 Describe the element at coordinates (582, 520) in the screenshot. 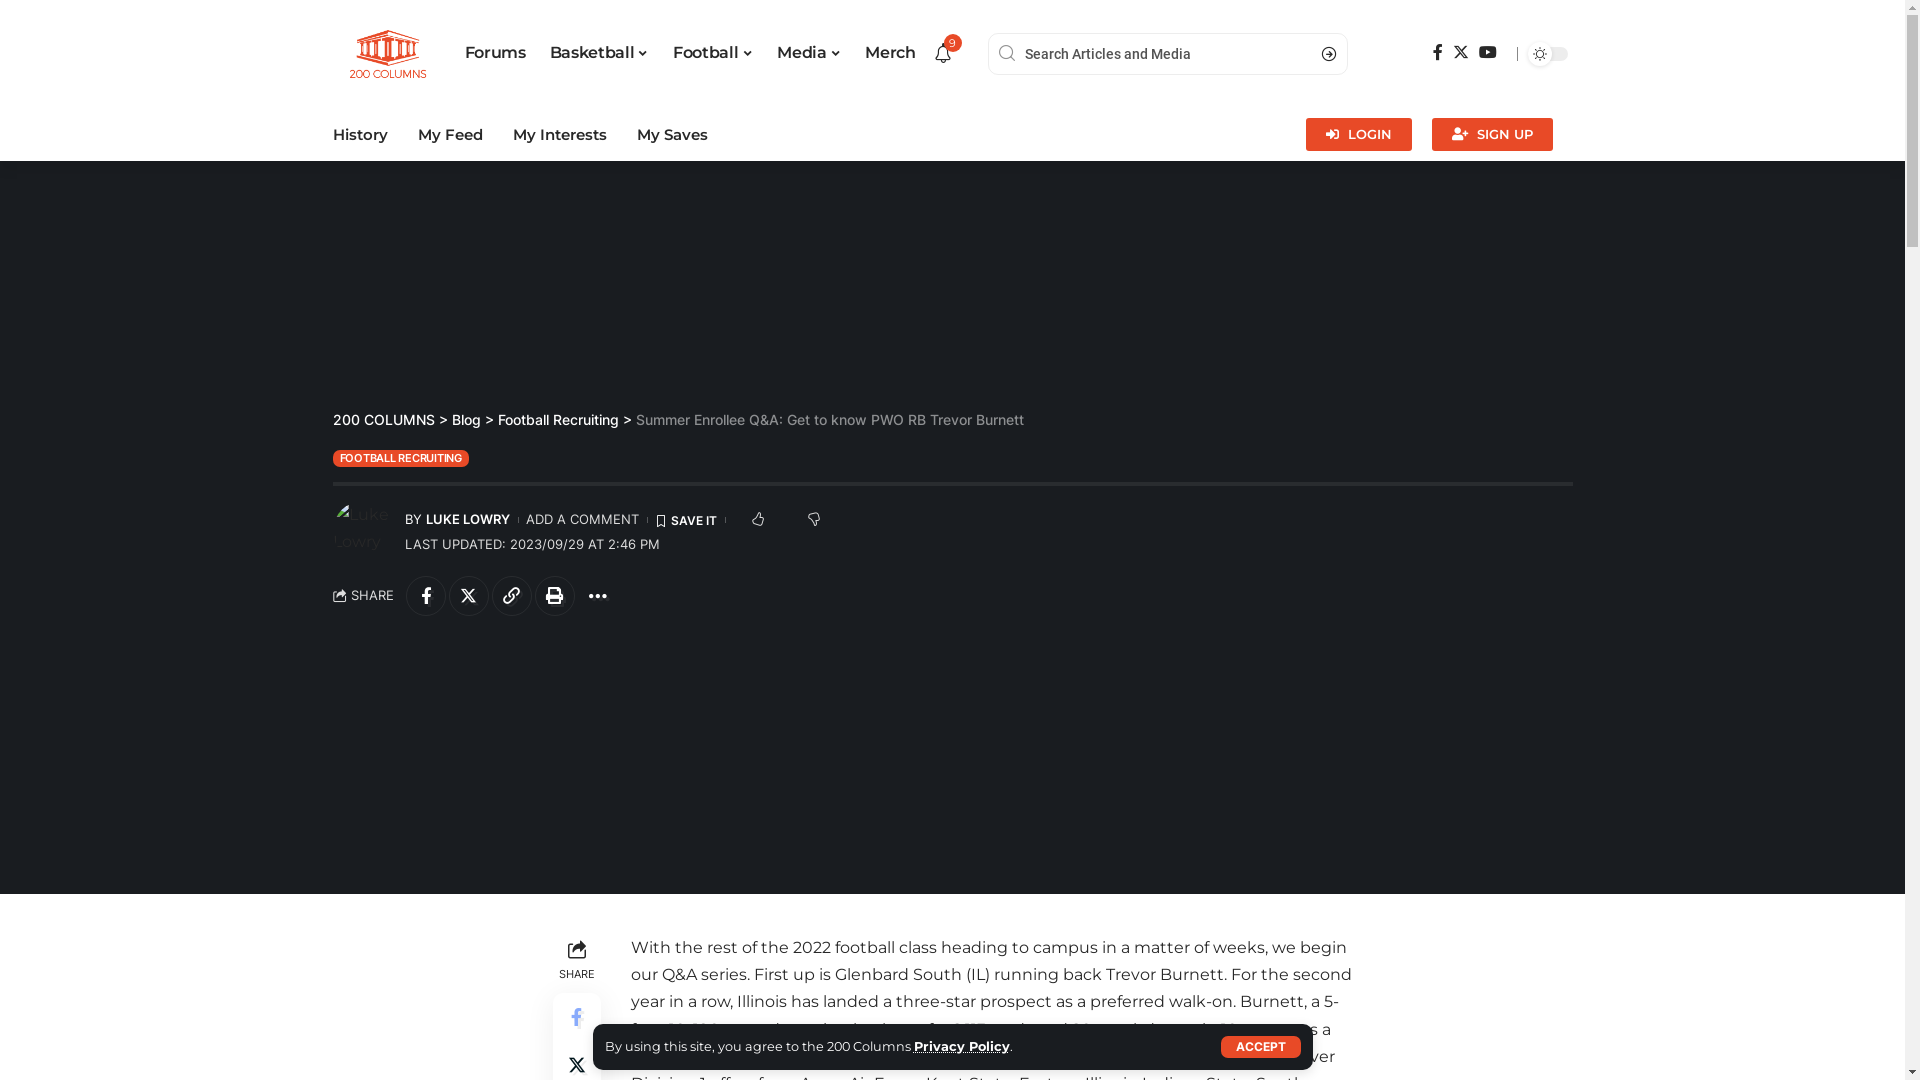

I see `ADD A COMMENT` at that location.